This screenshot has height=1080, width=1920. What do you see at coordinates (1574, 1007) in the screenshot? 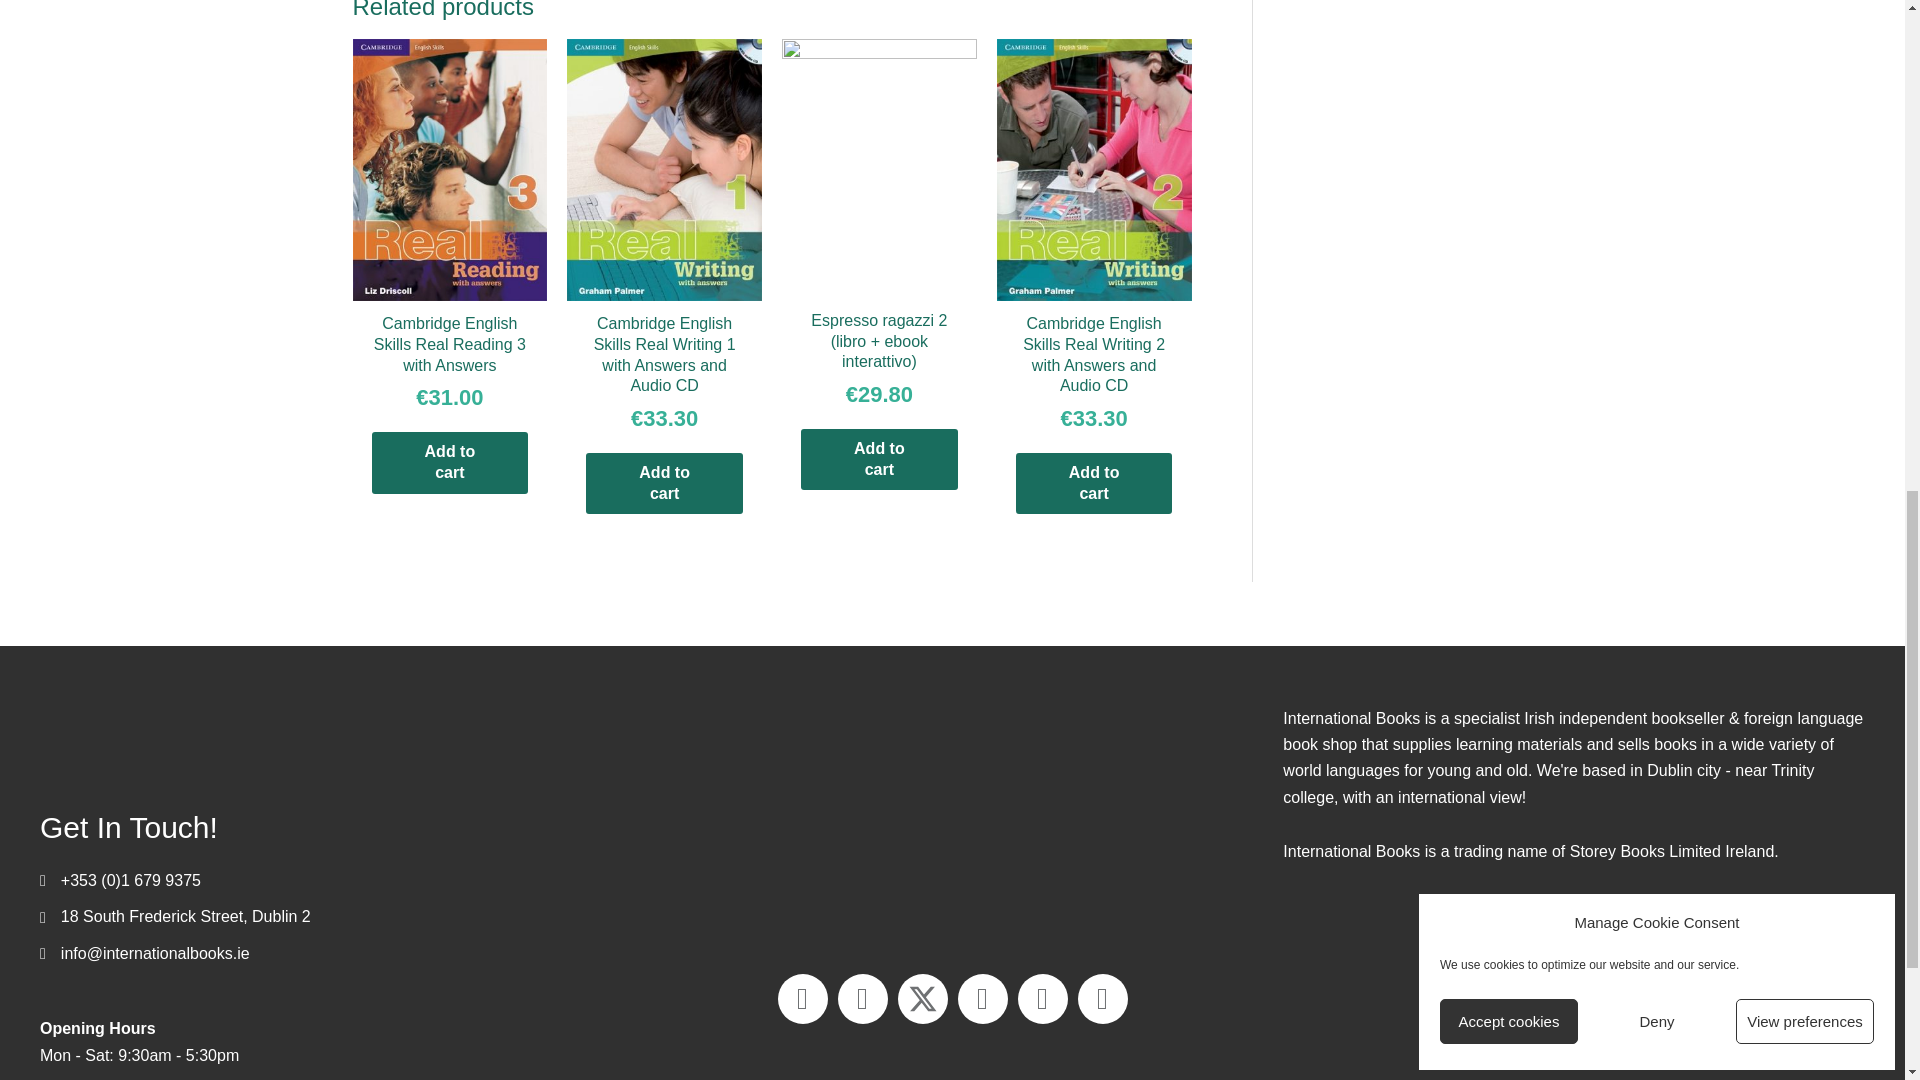
I see `logo-leo` at bounding box center [1574, 1007].